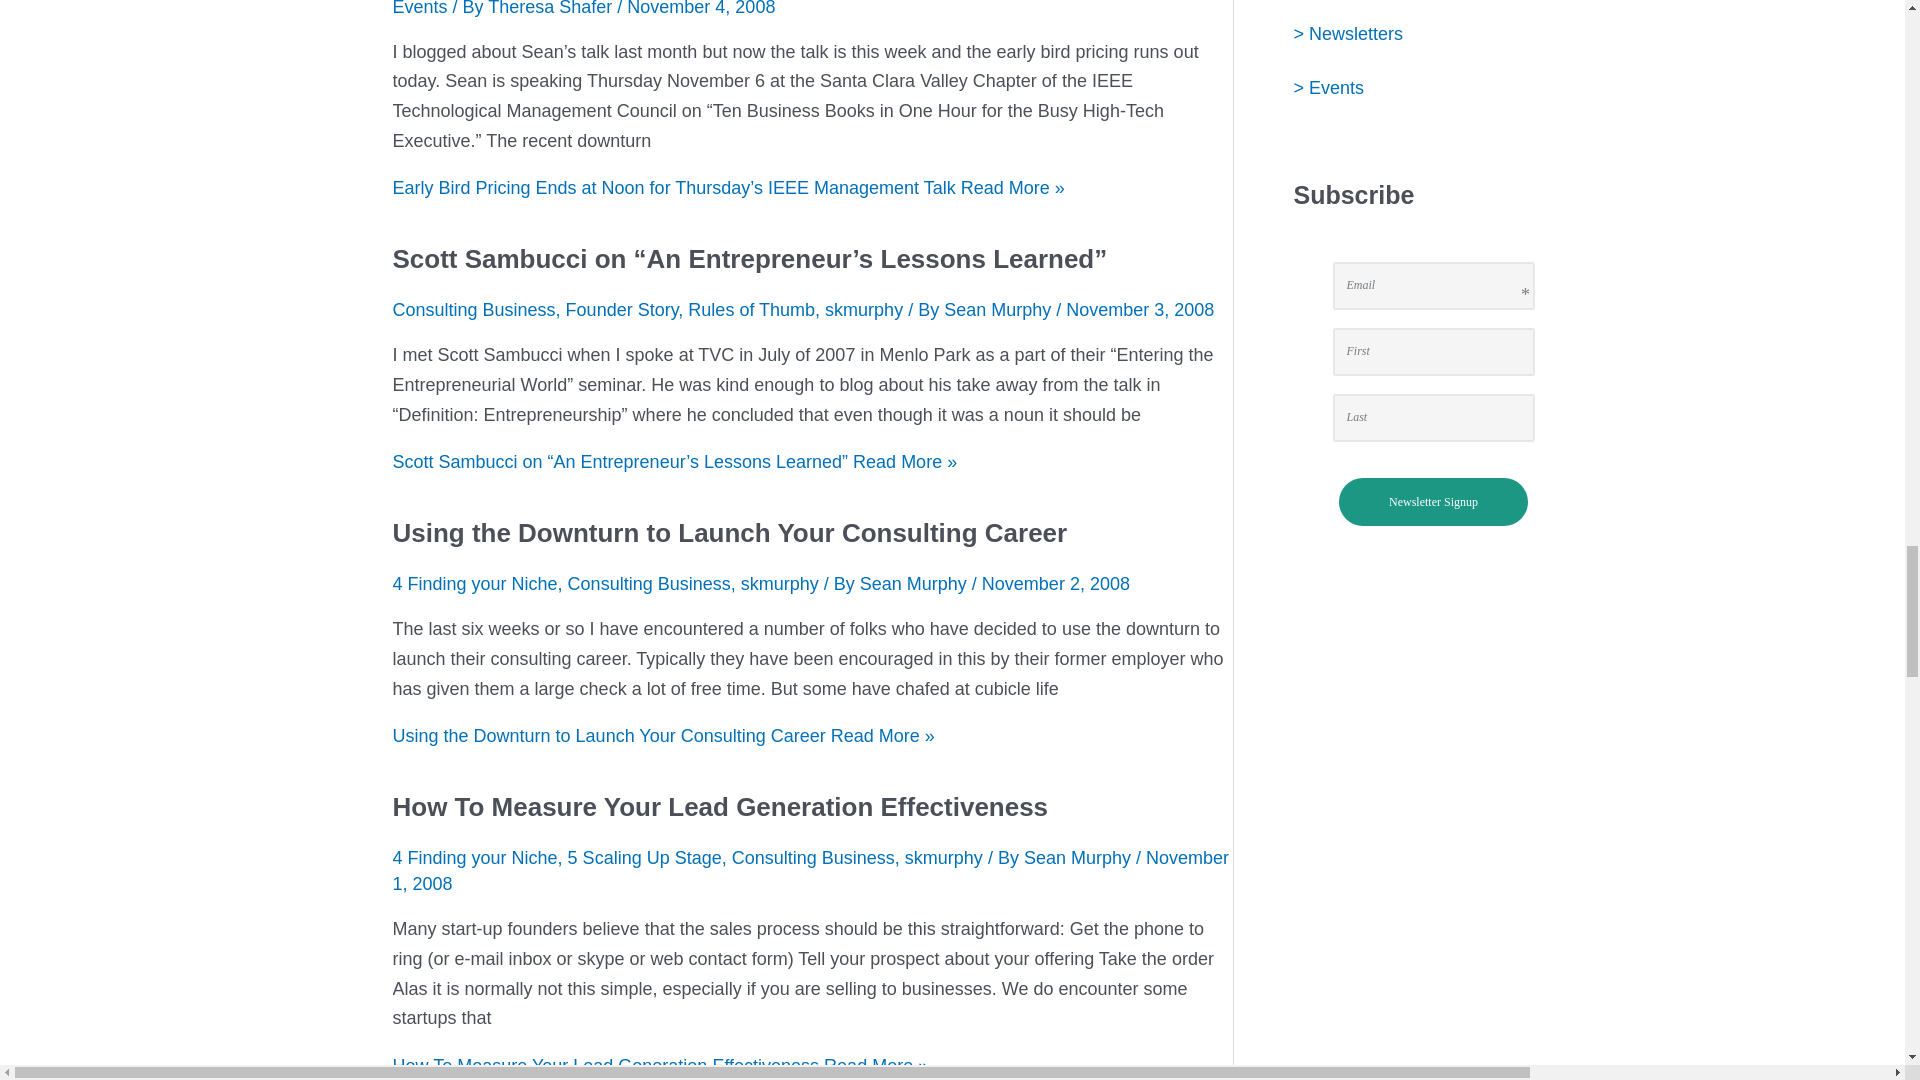 The height and width of the screenshot is (1080, 1920). What do you see at coordinates (916, 584) in the screenshot?
I see `View all posts by Sean Murphy` at bounding box center [916, 584].